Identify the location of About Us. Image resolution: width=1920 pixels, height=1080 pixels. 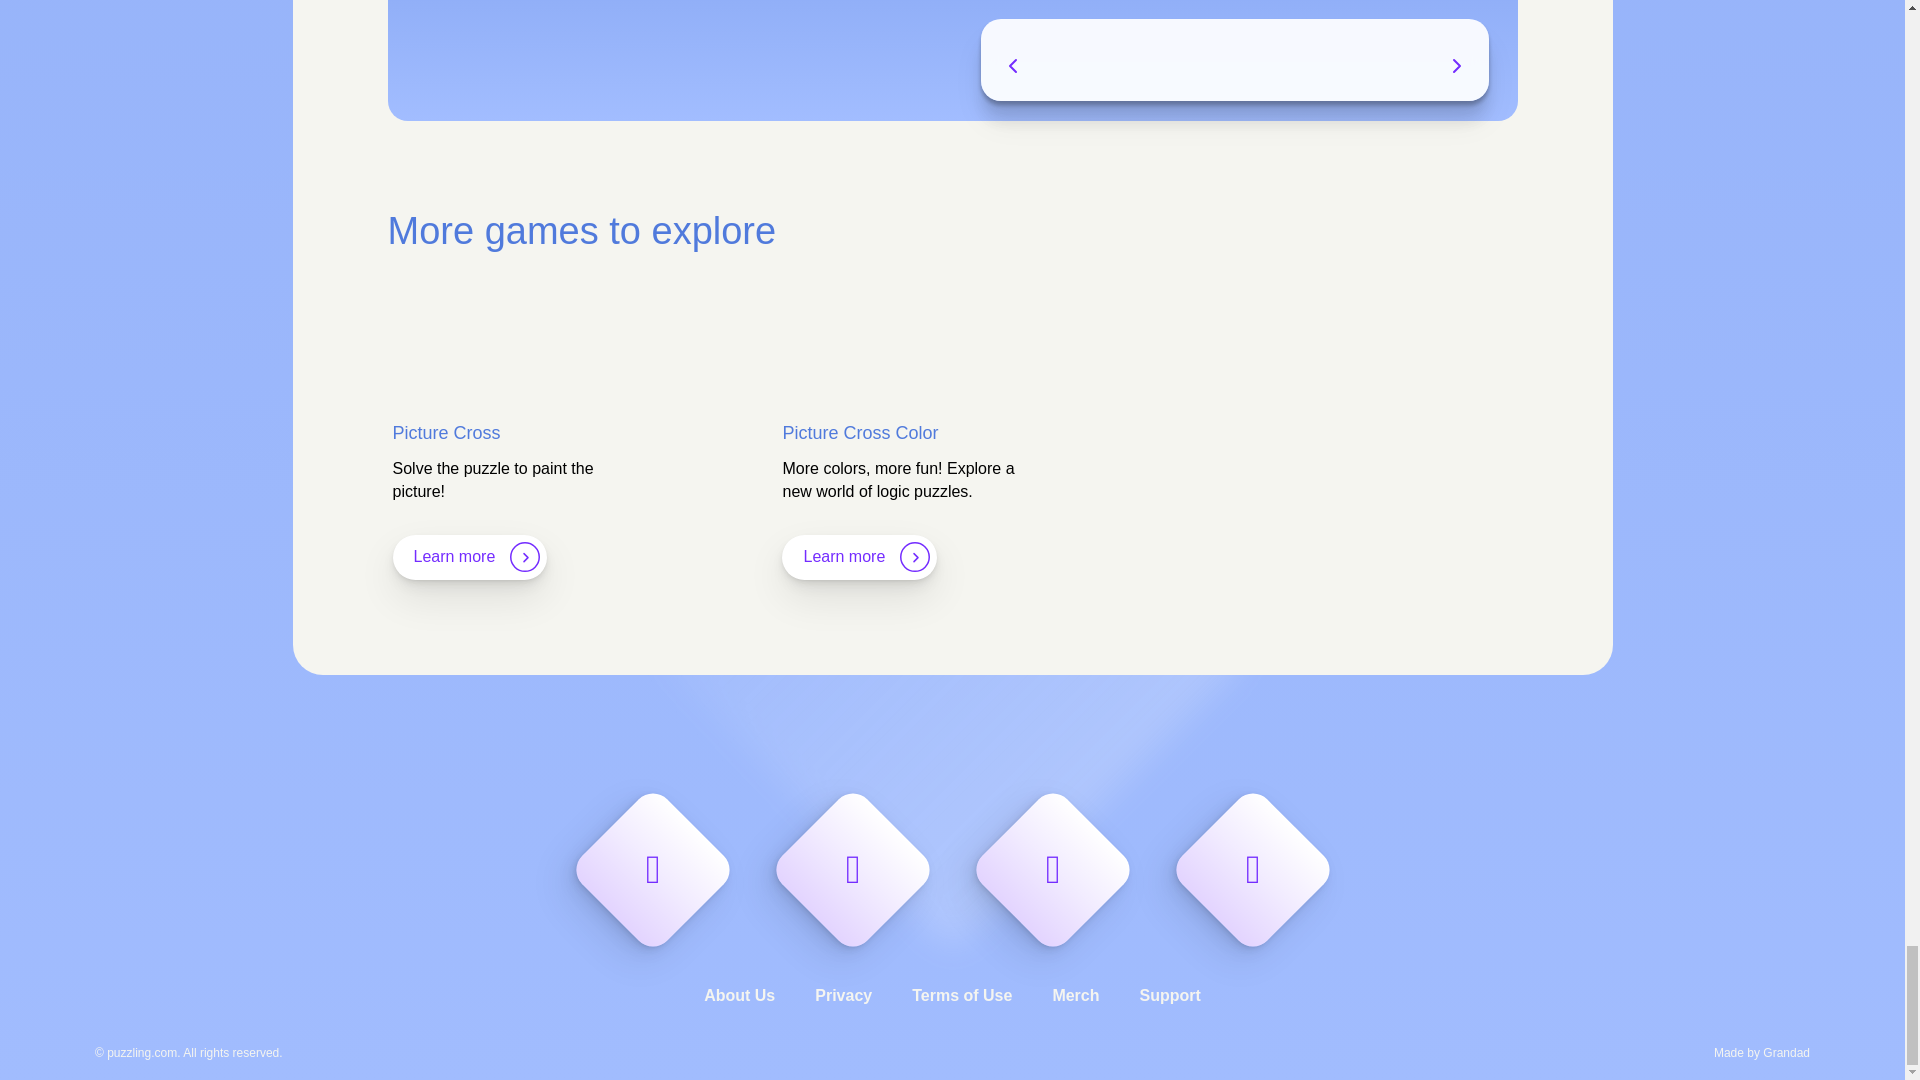
(738, 995).